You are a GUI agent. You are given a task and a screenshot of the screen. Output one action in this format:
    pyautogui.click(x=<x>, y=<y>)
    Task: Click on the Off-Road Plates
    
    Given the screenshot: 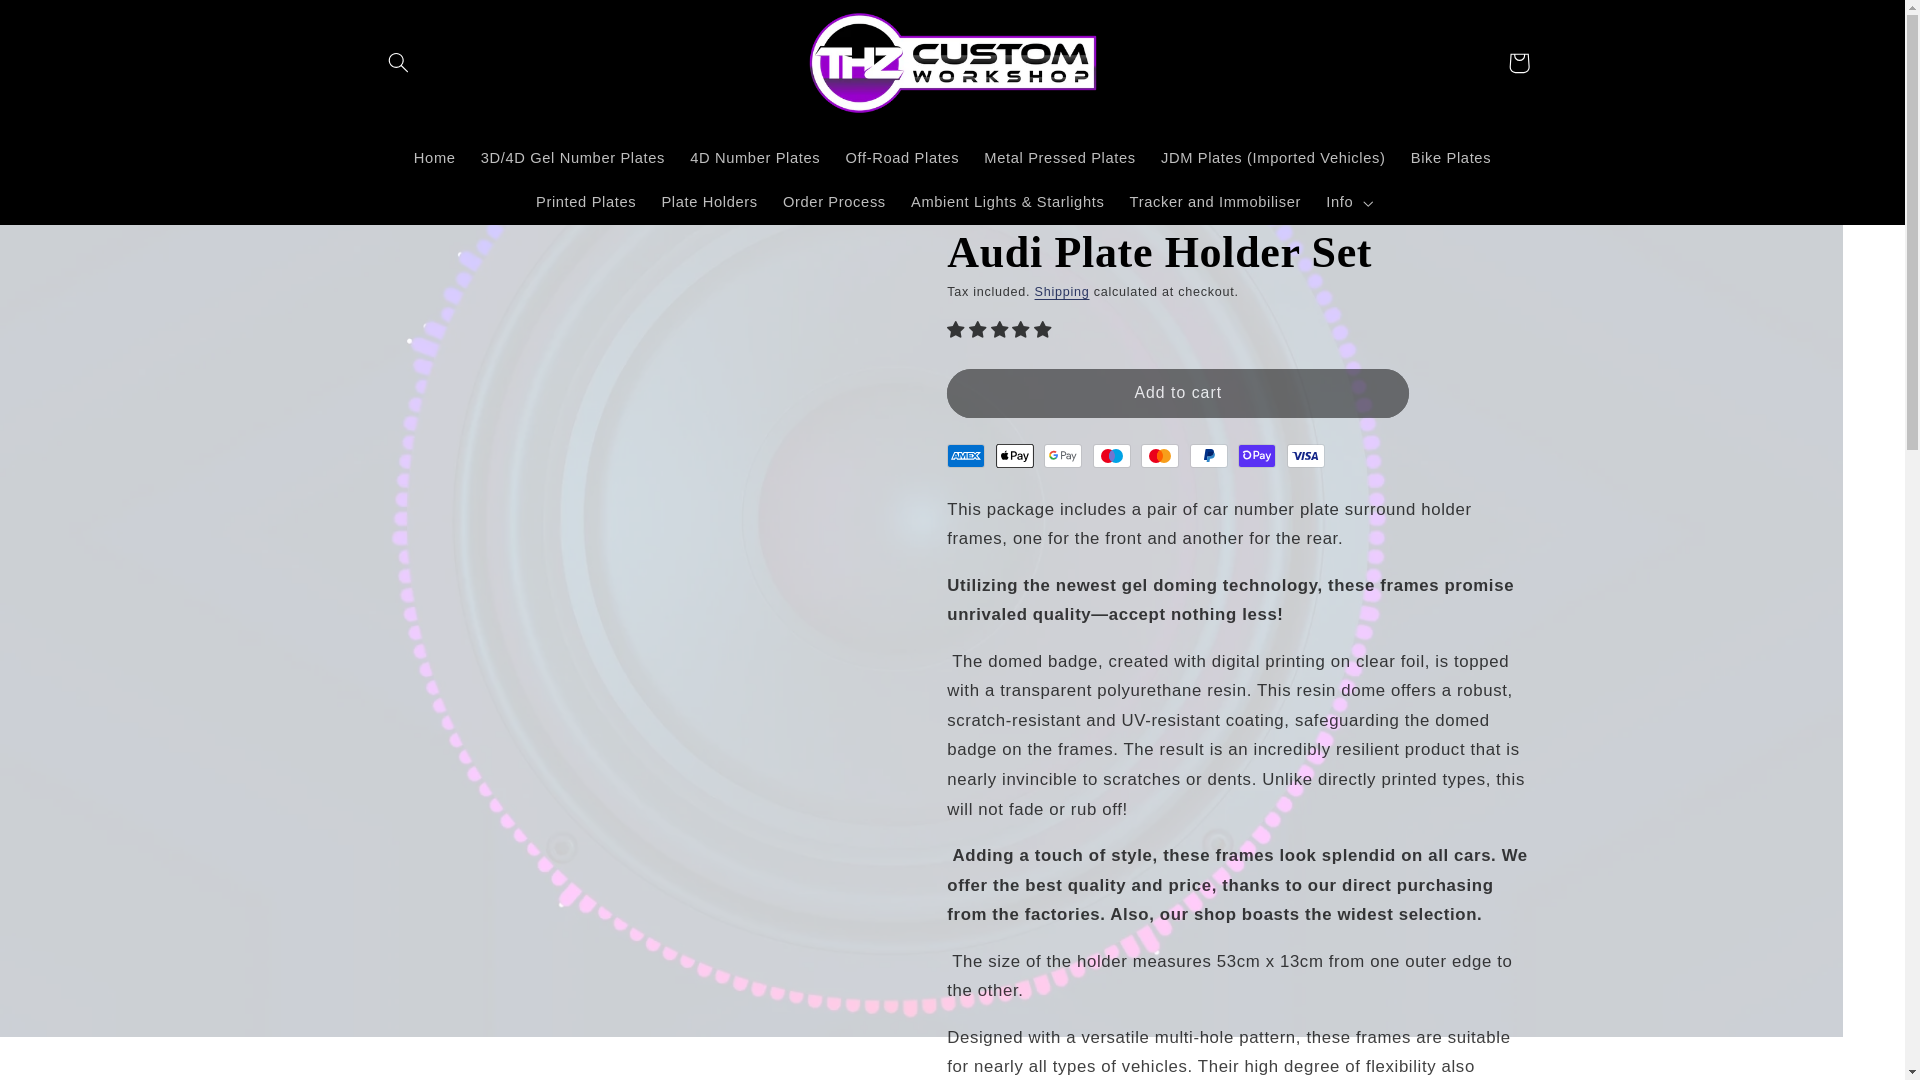 What is the action you would take?
    pyautogui.click(x=902, y=159)
    